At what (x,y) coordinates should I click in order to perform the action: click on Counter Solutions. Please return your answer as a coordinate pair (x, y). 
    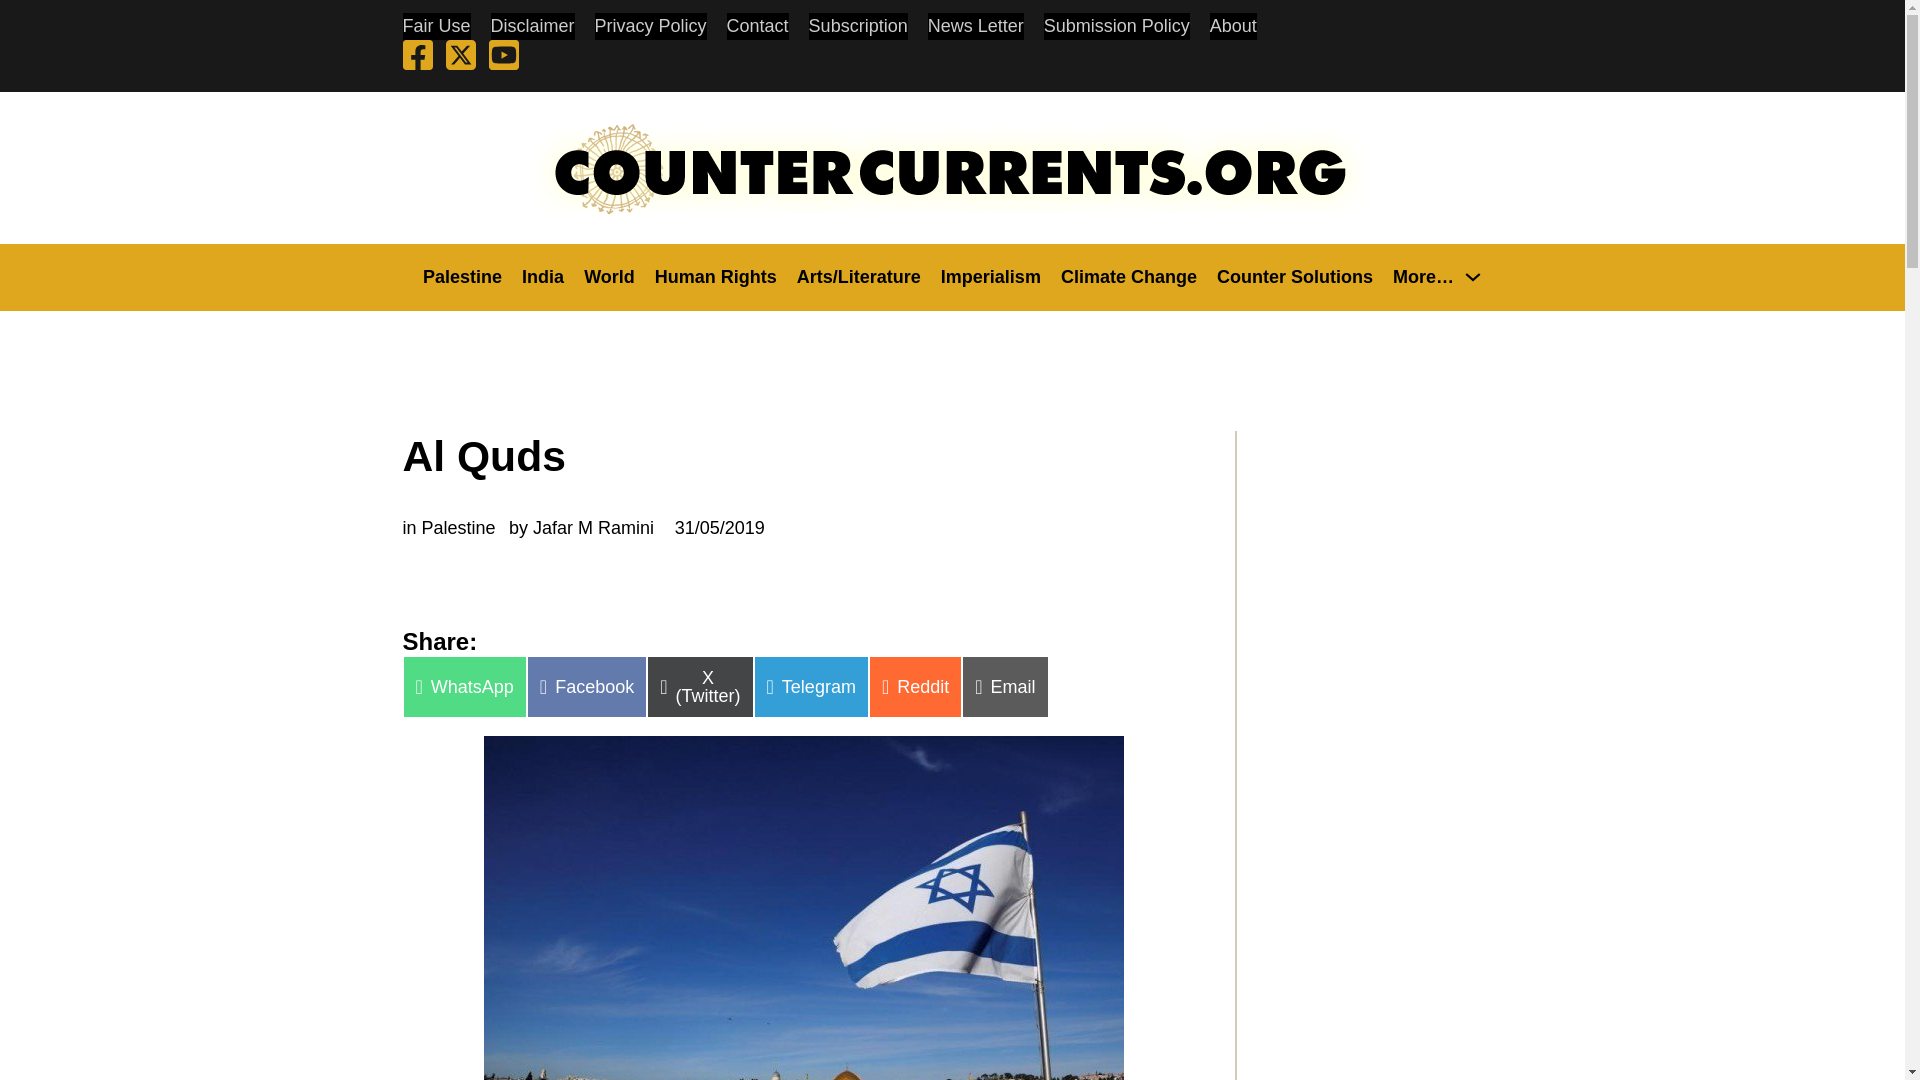
    Looking at the image, I should click on (1294, 276).